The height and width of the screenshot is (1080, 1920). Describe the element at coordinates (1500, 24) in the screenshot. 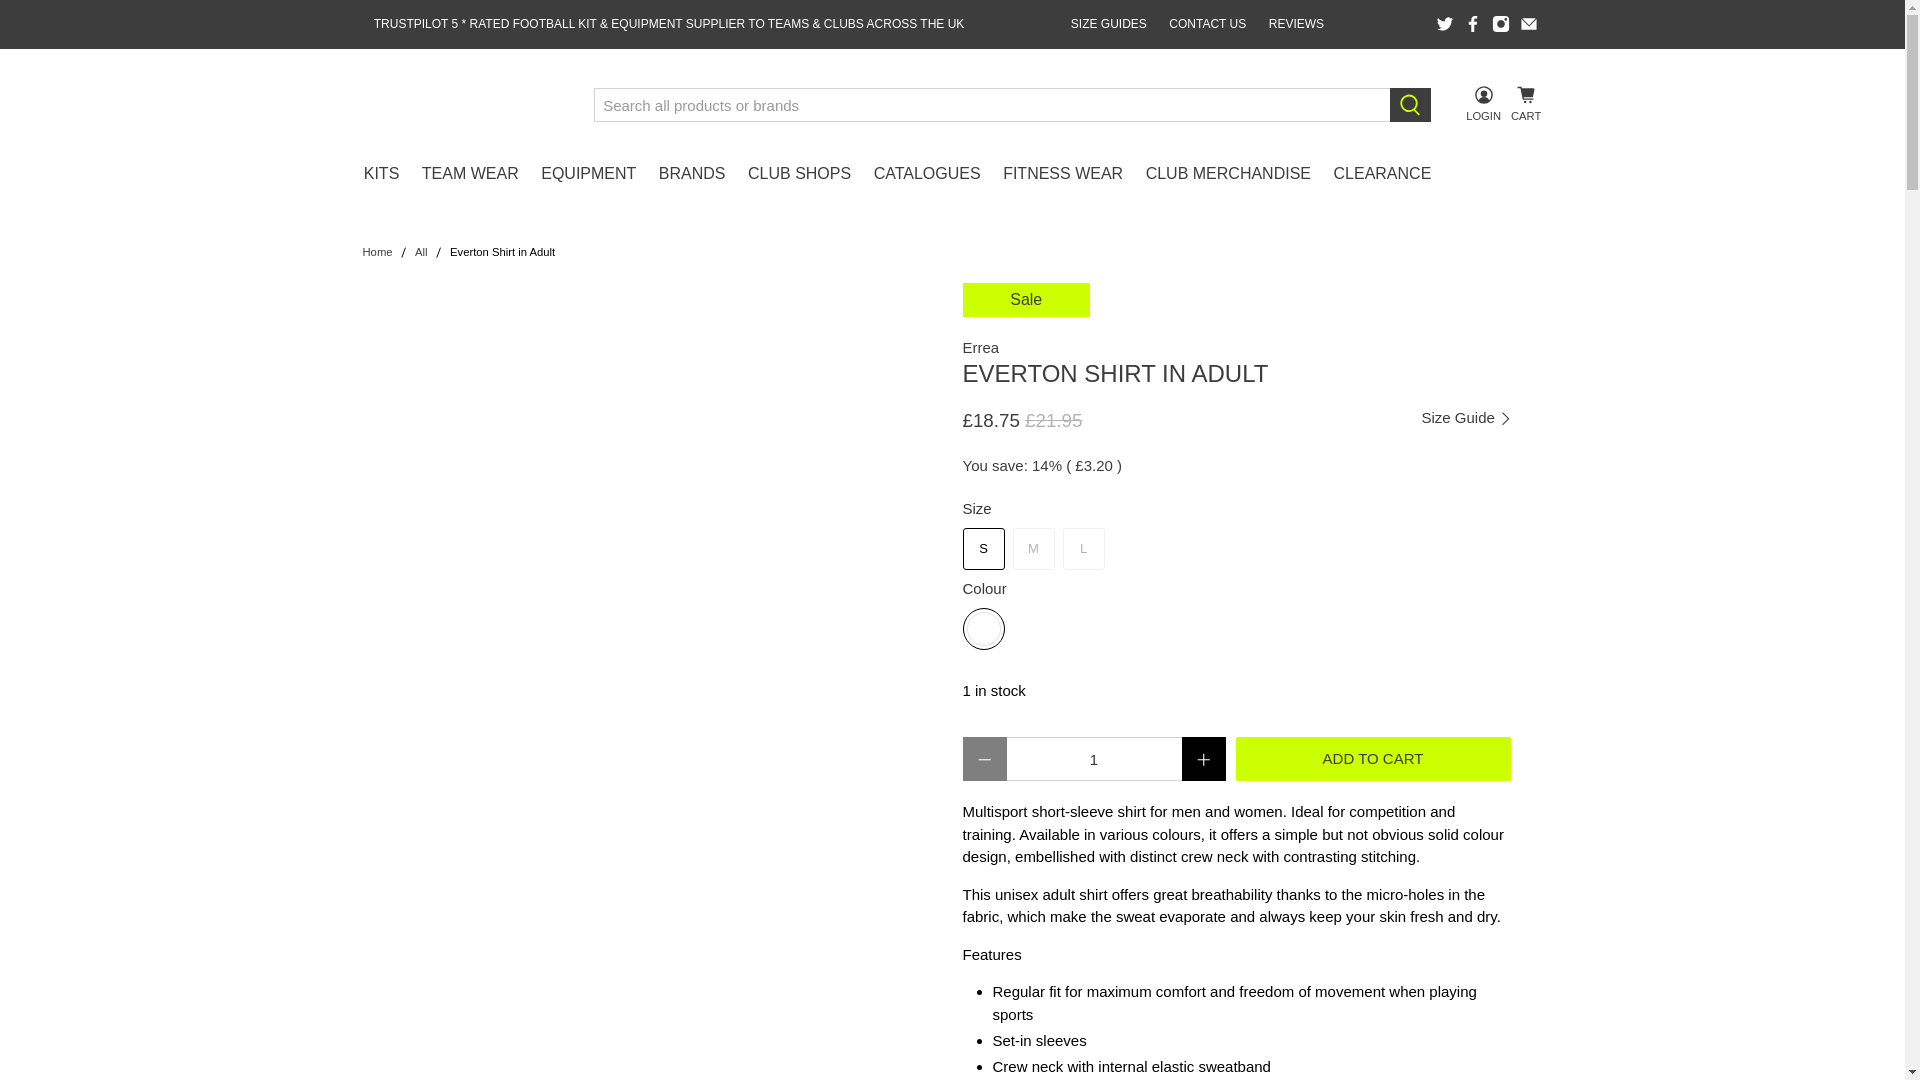

I see `Norfolk Football on Instagram` at that location.